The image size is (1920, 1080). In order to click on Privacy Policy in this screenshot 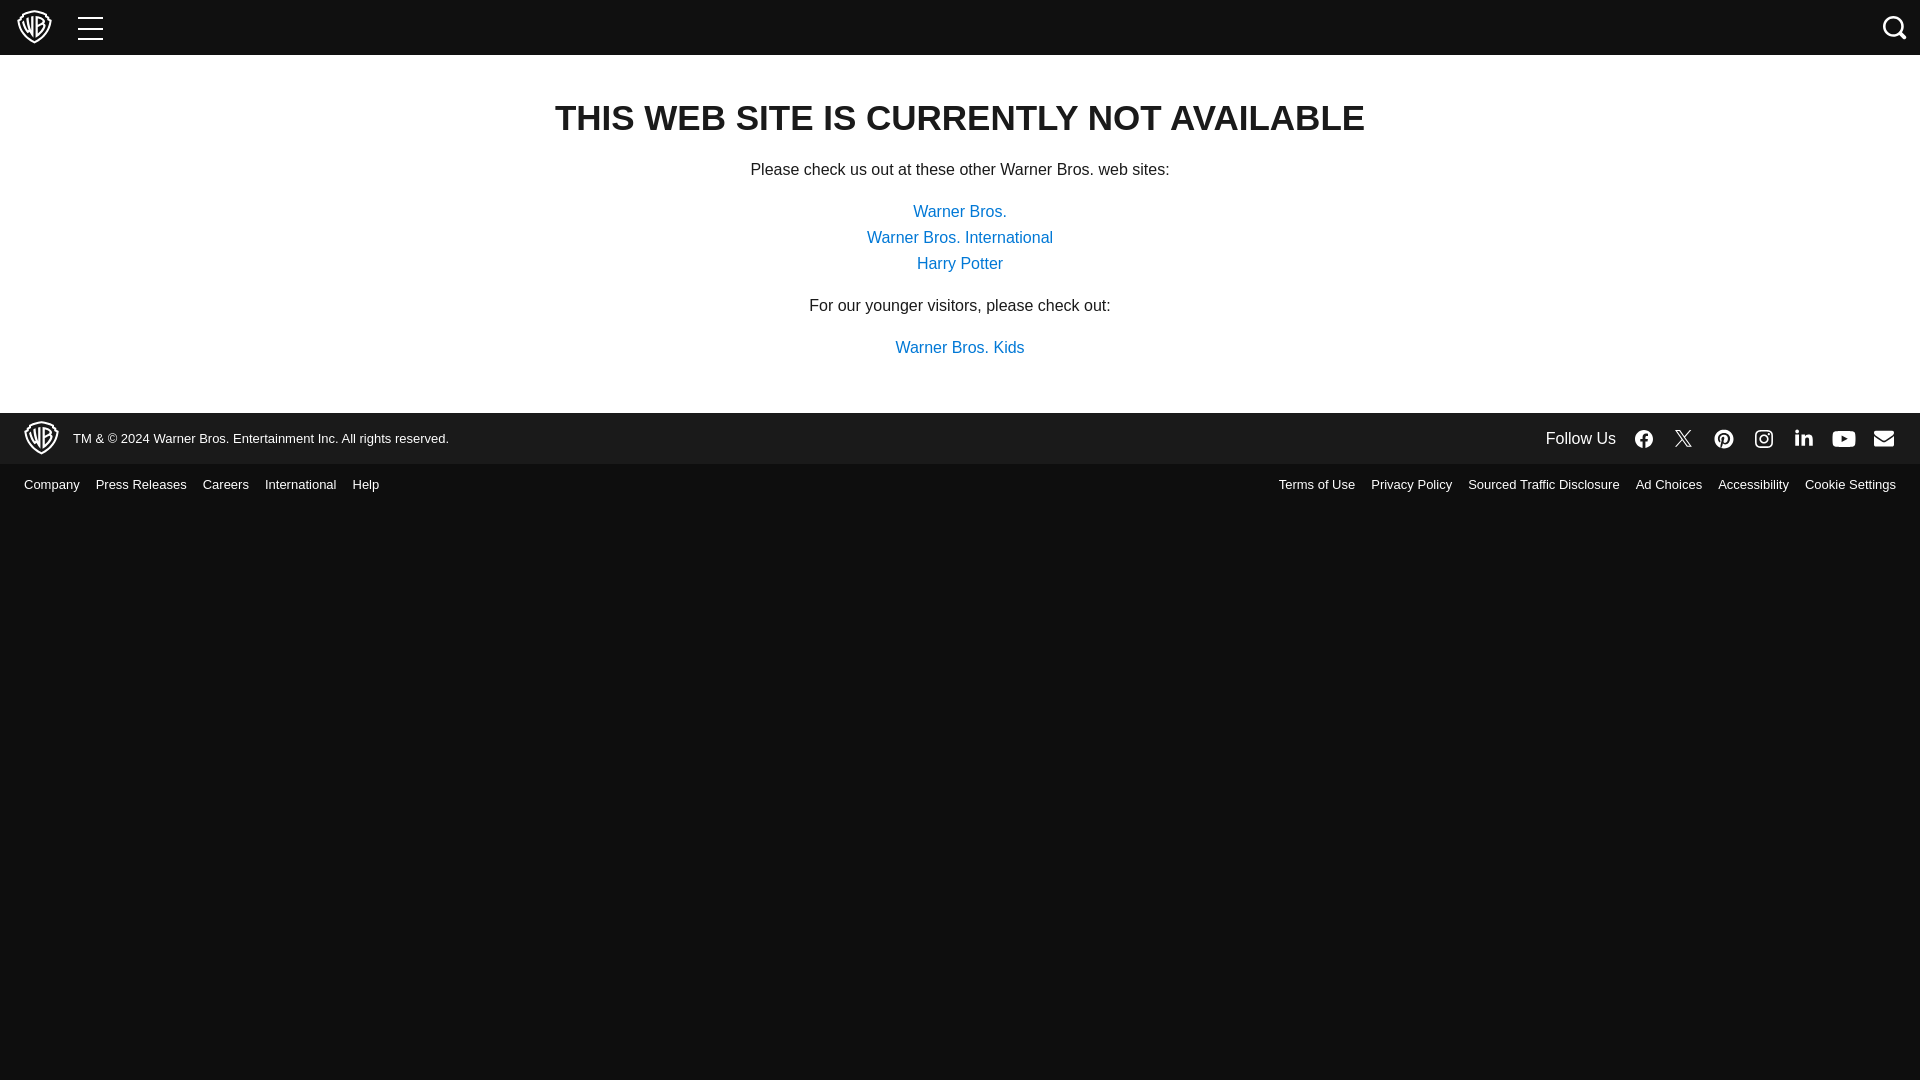, I will do `click(1403, 484)`.